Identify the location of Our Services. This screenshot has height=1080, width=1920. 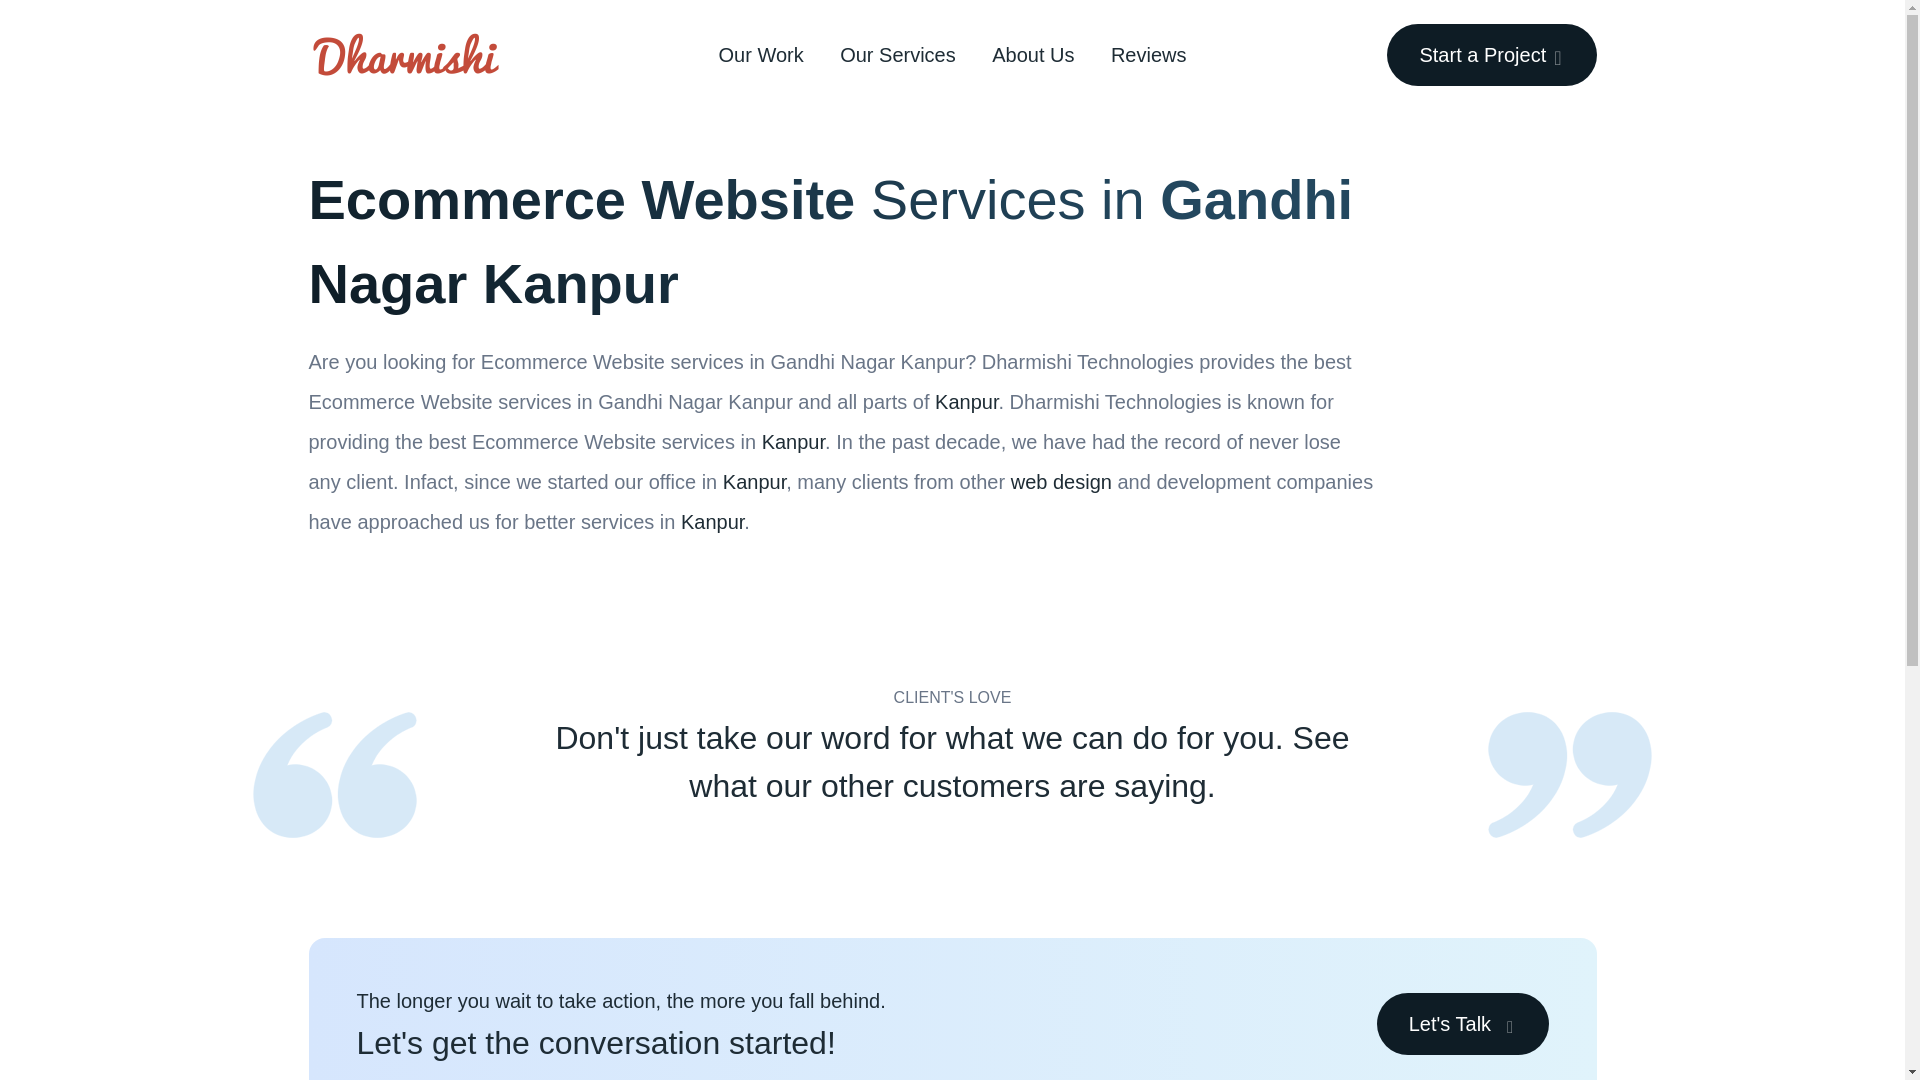
(898, 54).